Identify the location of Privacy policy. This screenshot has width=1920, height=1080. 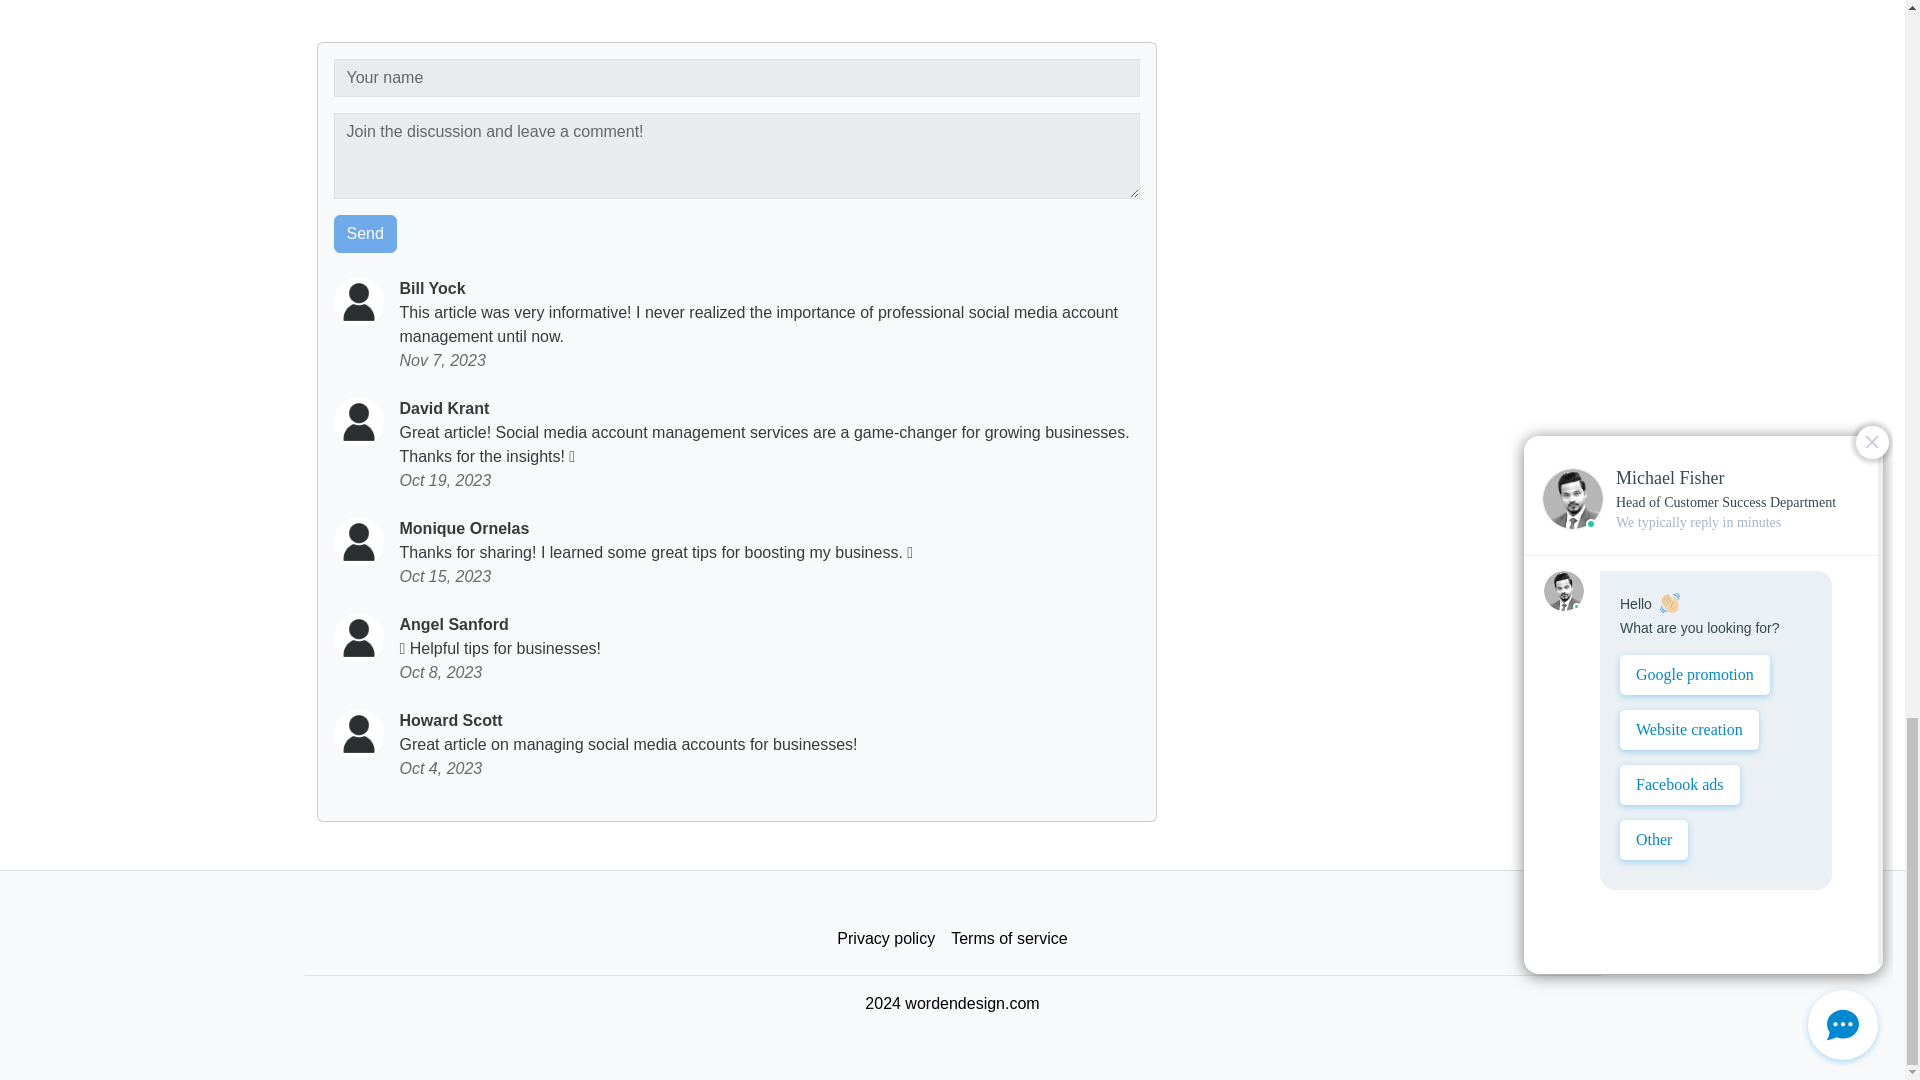
(886, 939).